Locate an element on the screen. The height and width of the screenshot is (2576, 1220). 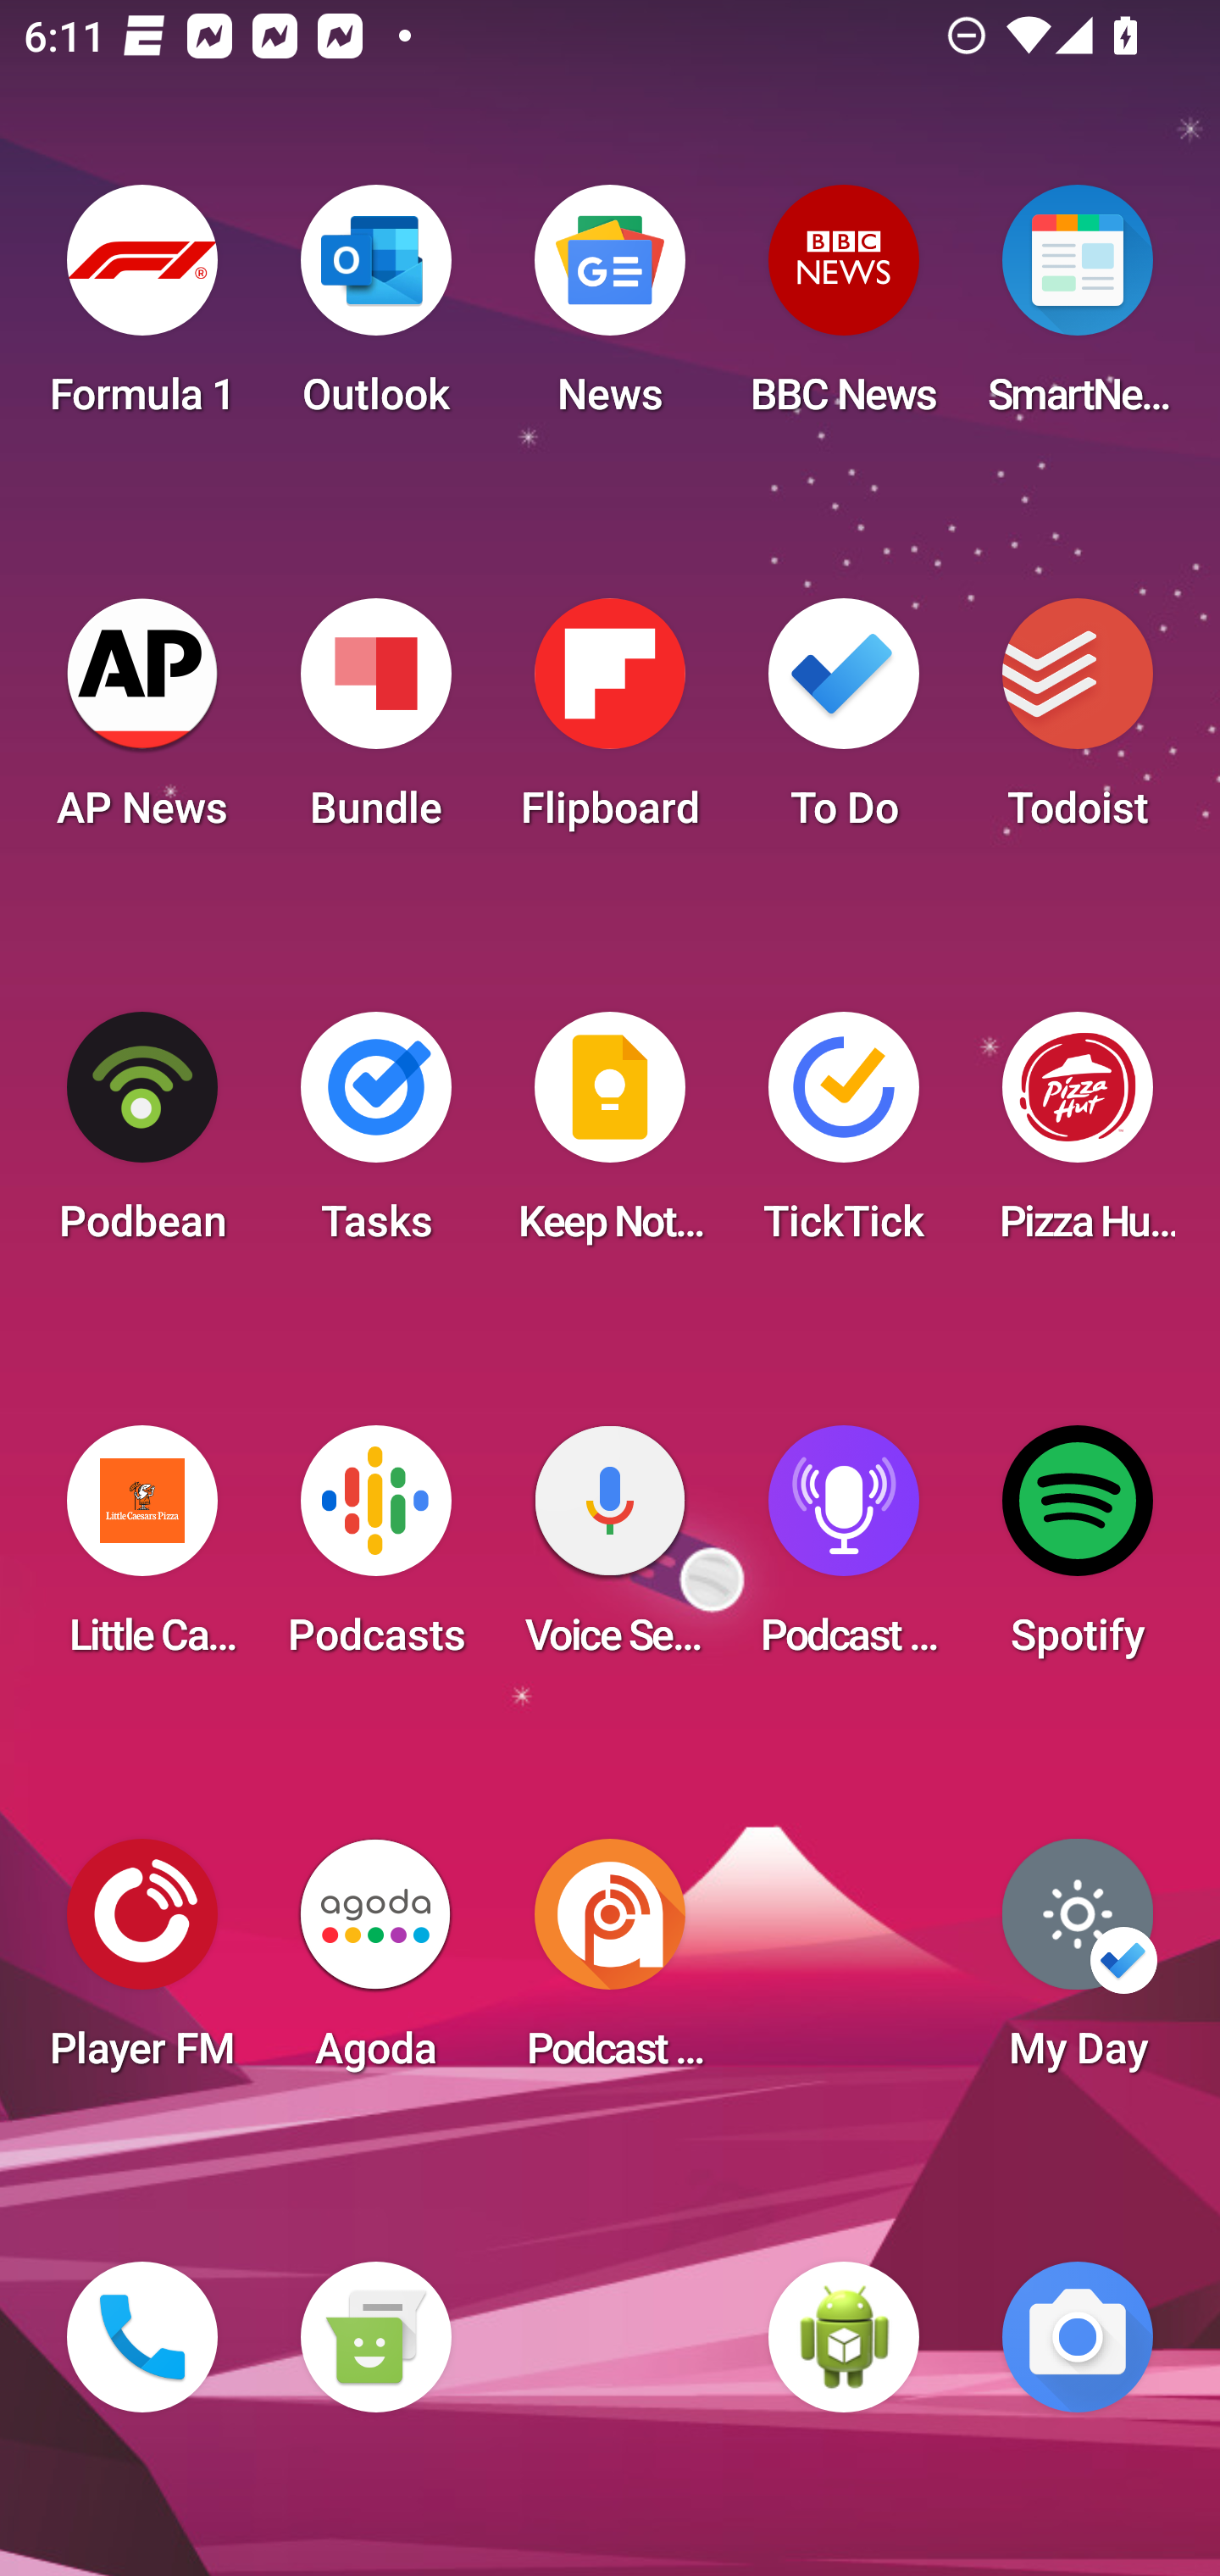
Messaging is located at coordinates (375, 2337).